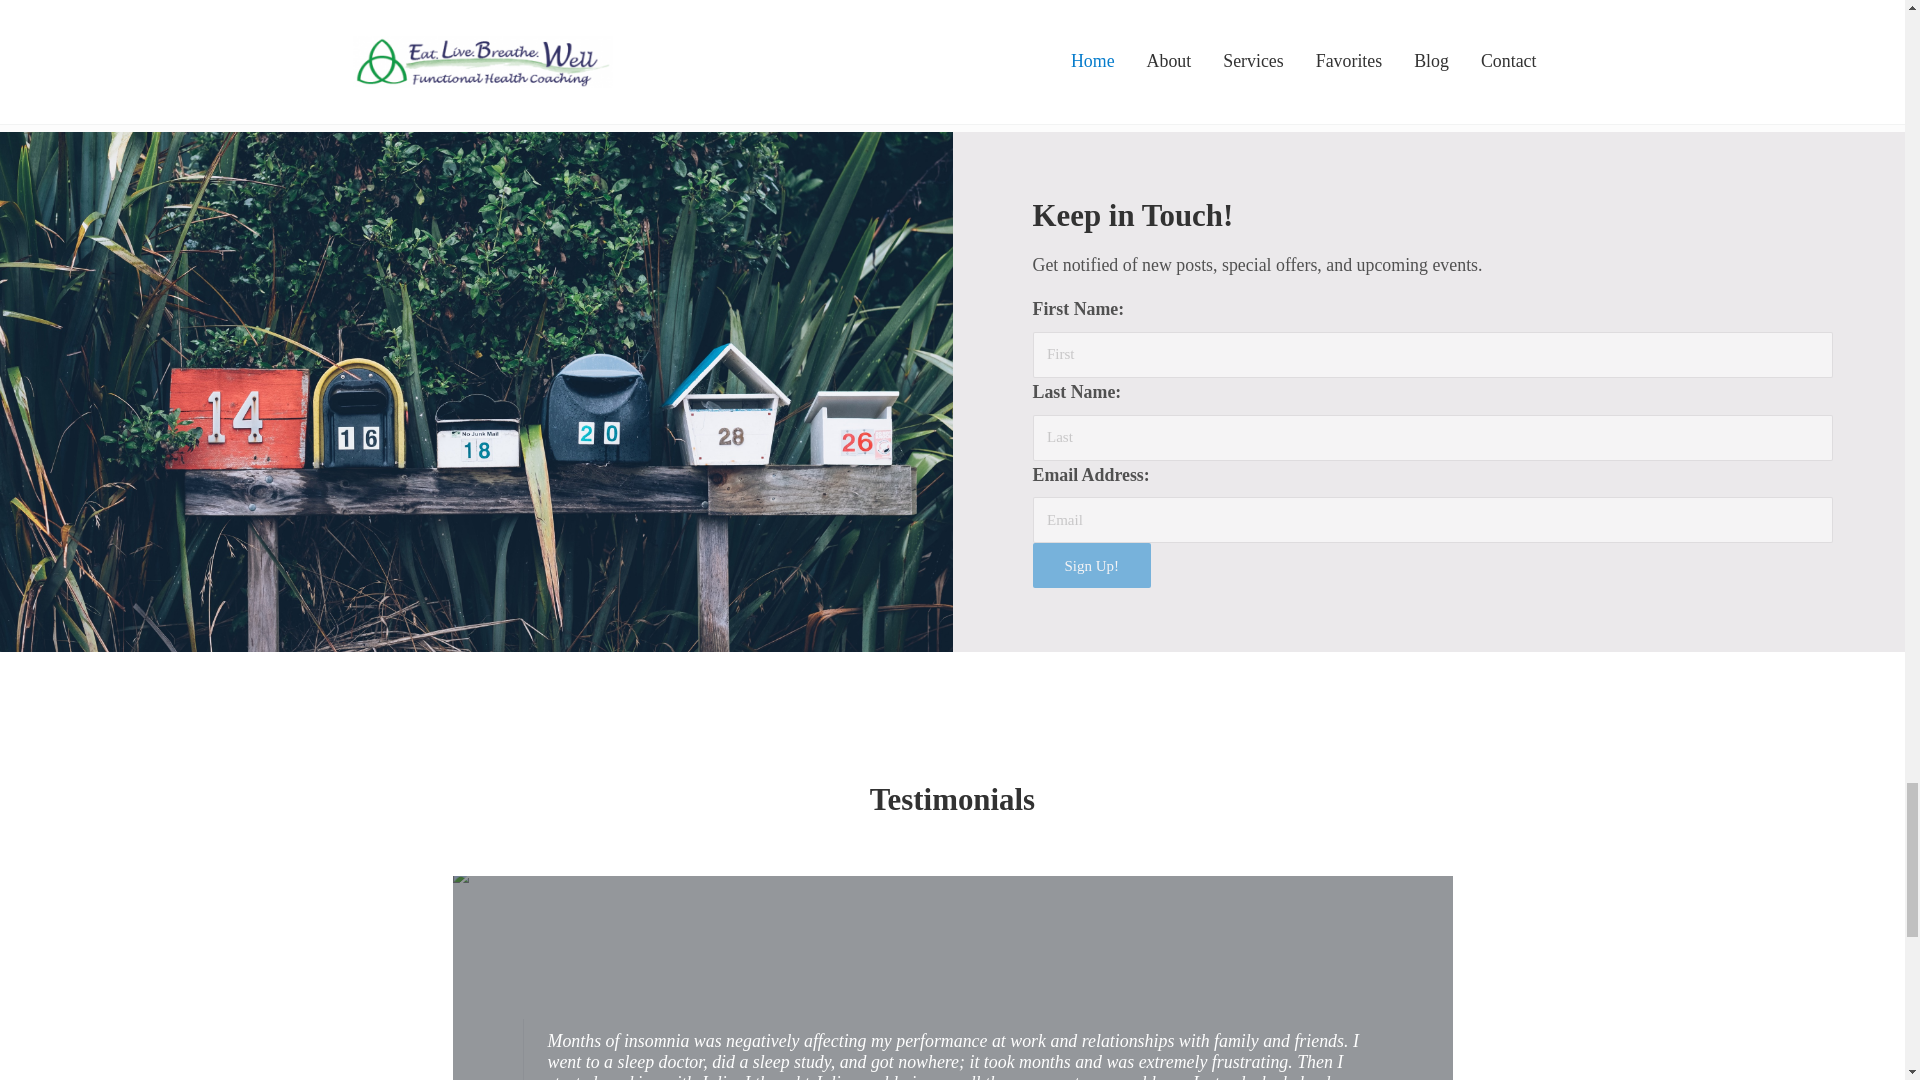 This screenshot has width=1920, height=1080. Describe the element at coordinates (1091, 565) in the screenshot. I see `Sign Up!` at that location.